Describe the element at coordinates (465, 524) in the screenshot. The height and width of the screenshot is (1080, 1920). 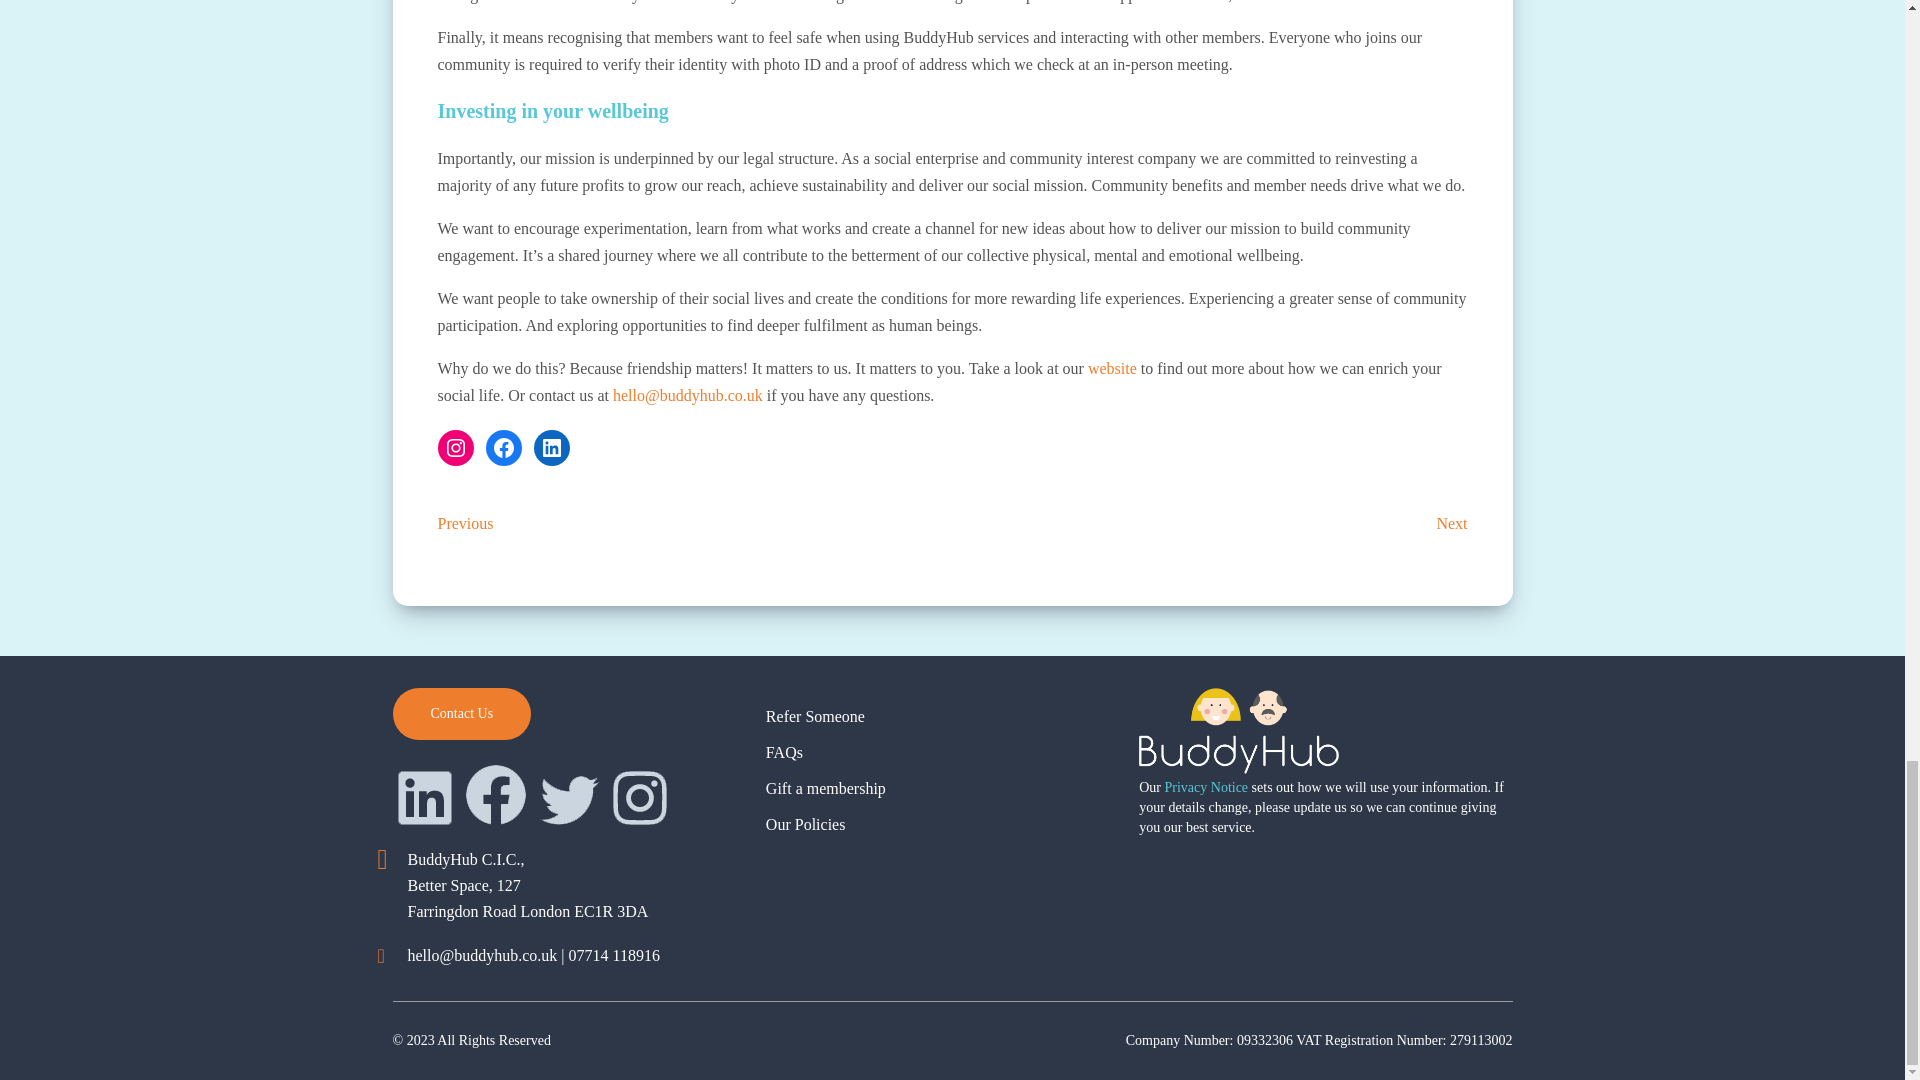
I see `Previous` at that location.